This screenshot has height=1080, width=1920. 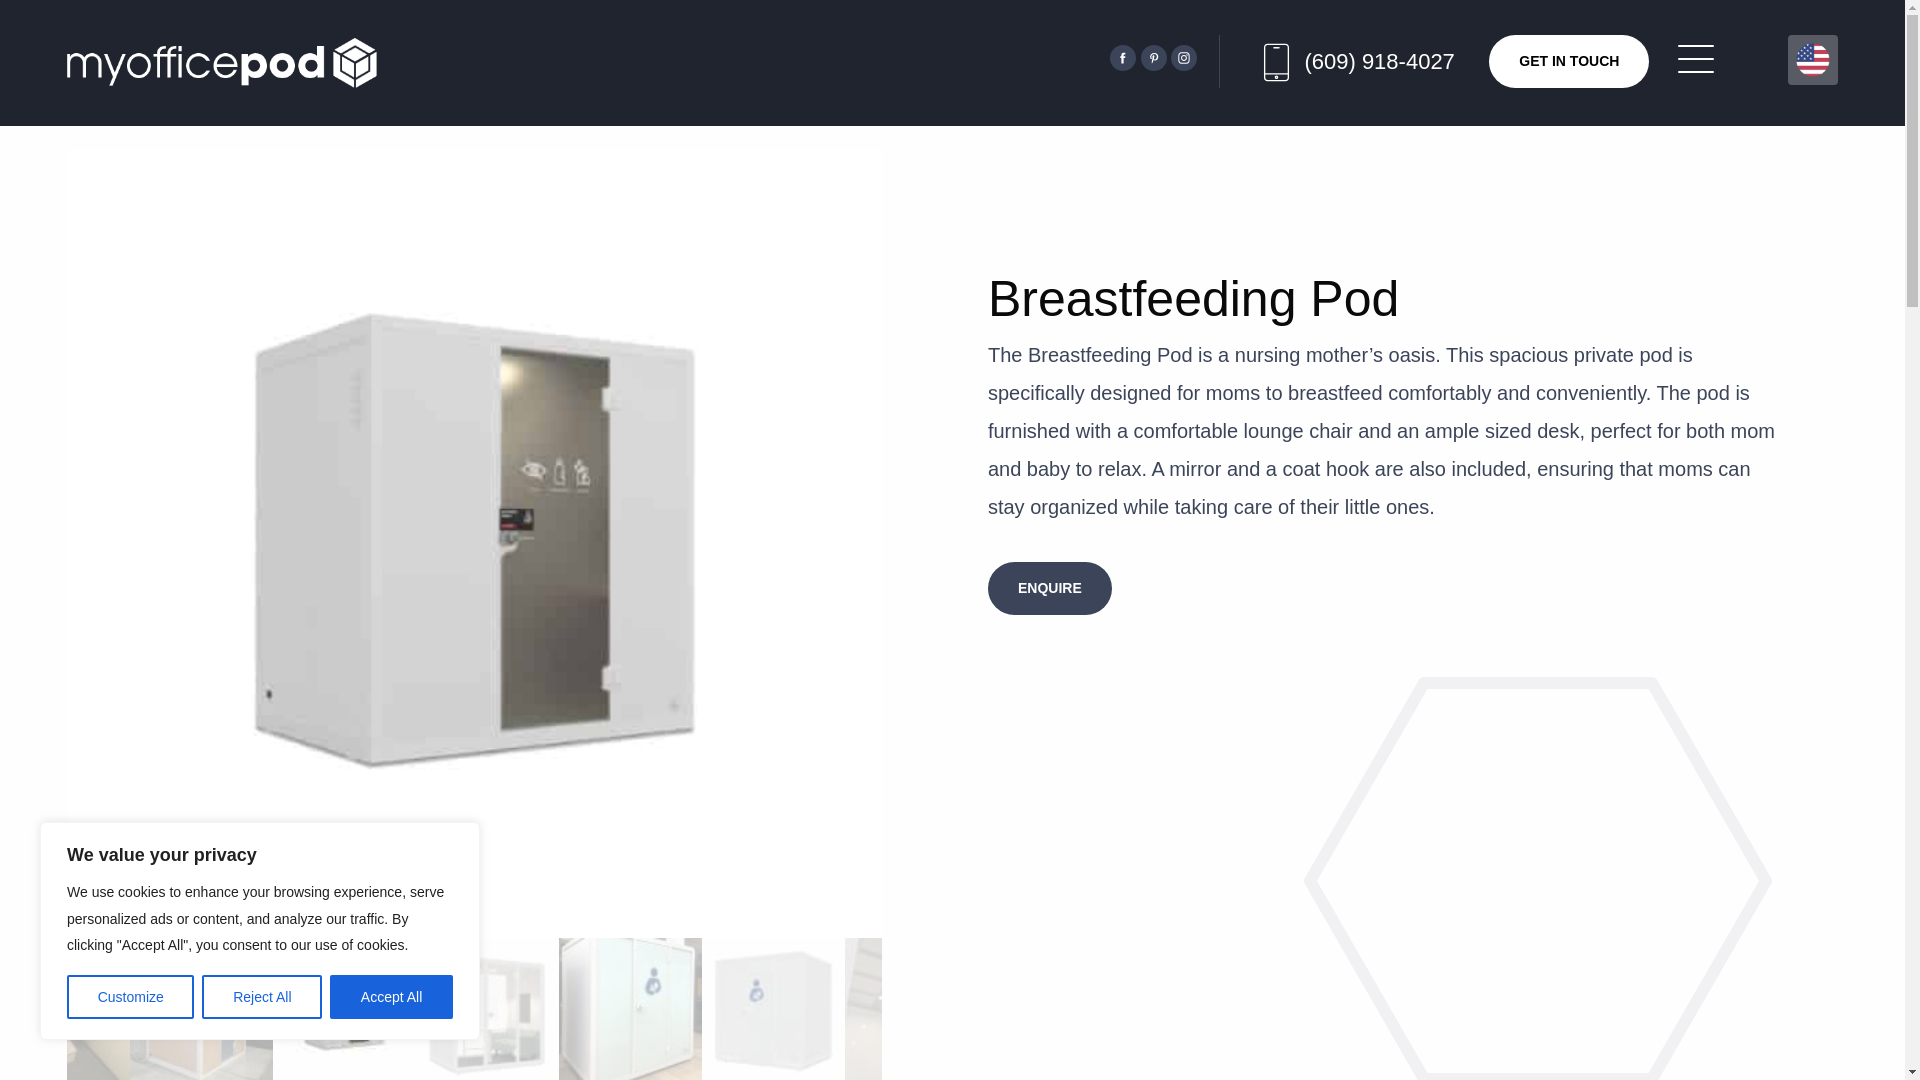 I want to click on Customize, so click(x=130, y=997).